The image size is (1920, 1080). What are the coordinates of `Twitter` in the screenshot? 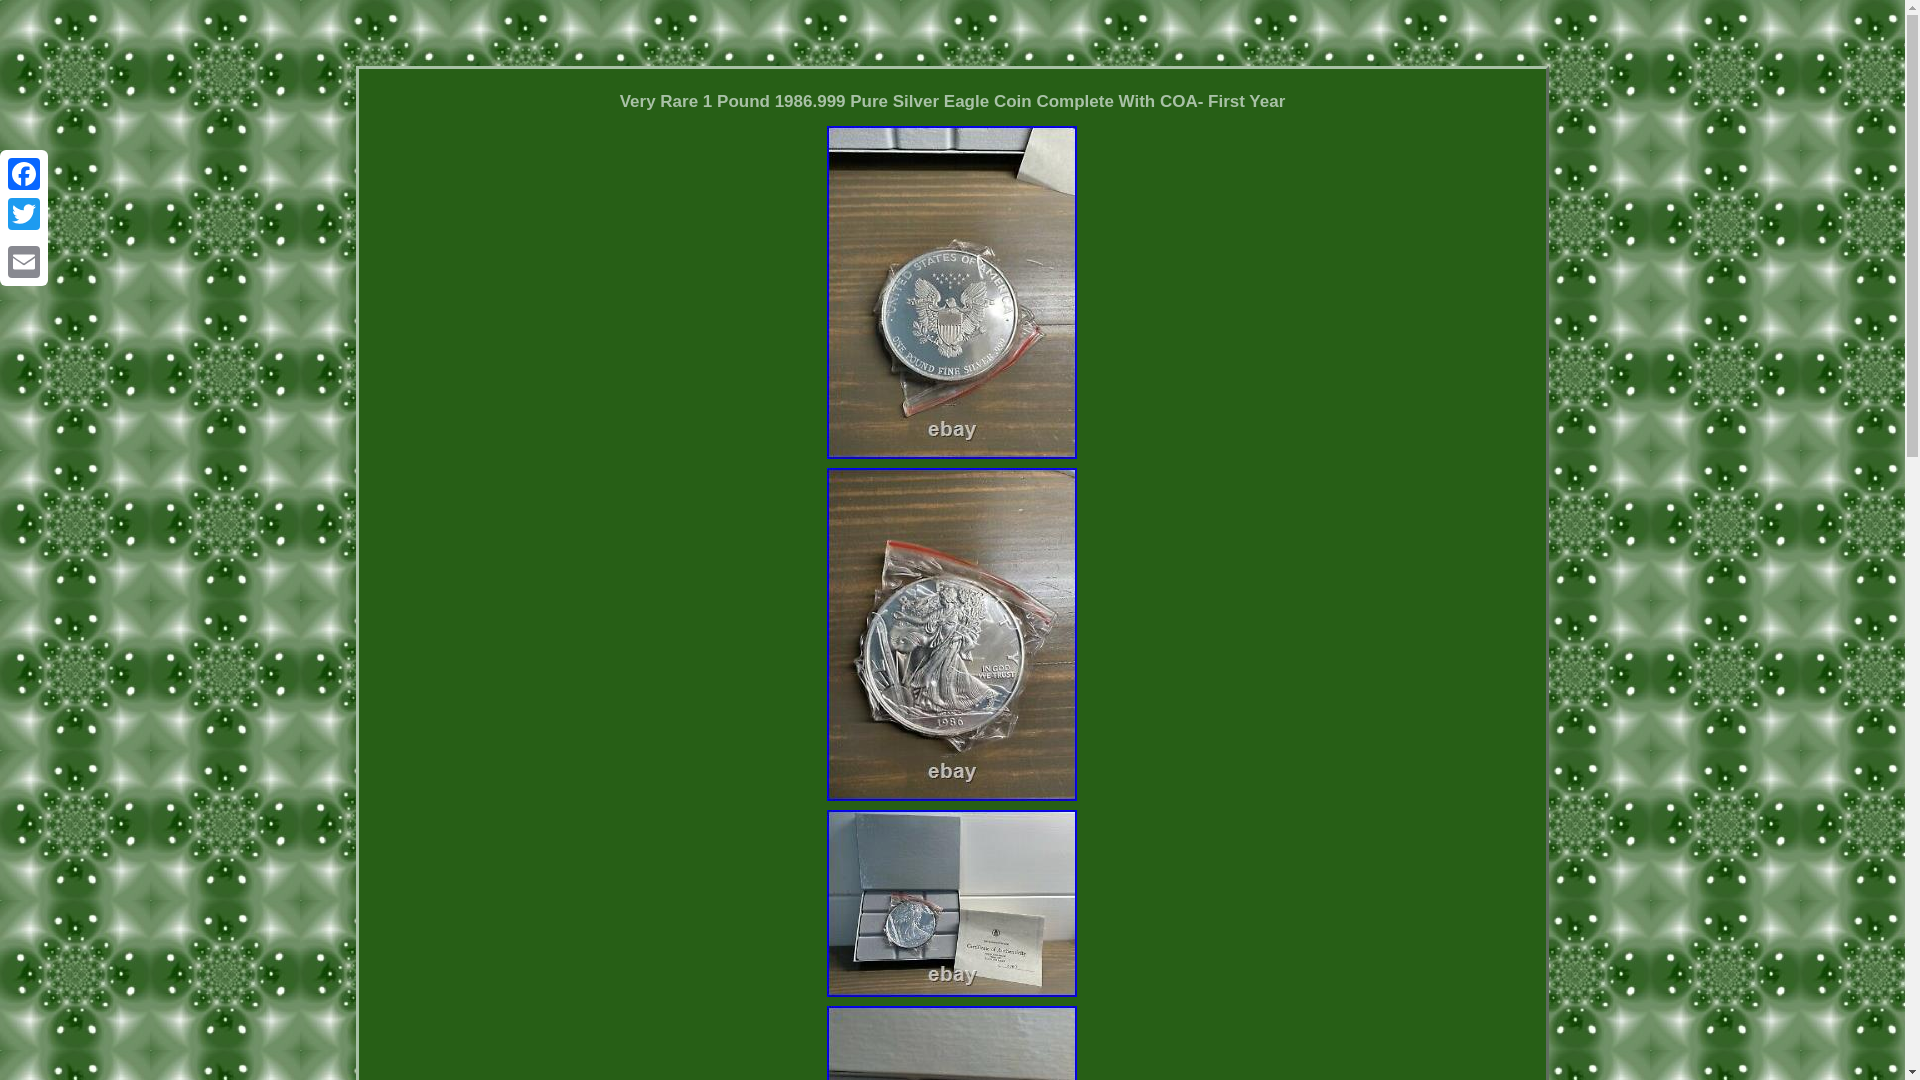 It's located at (24, 214).